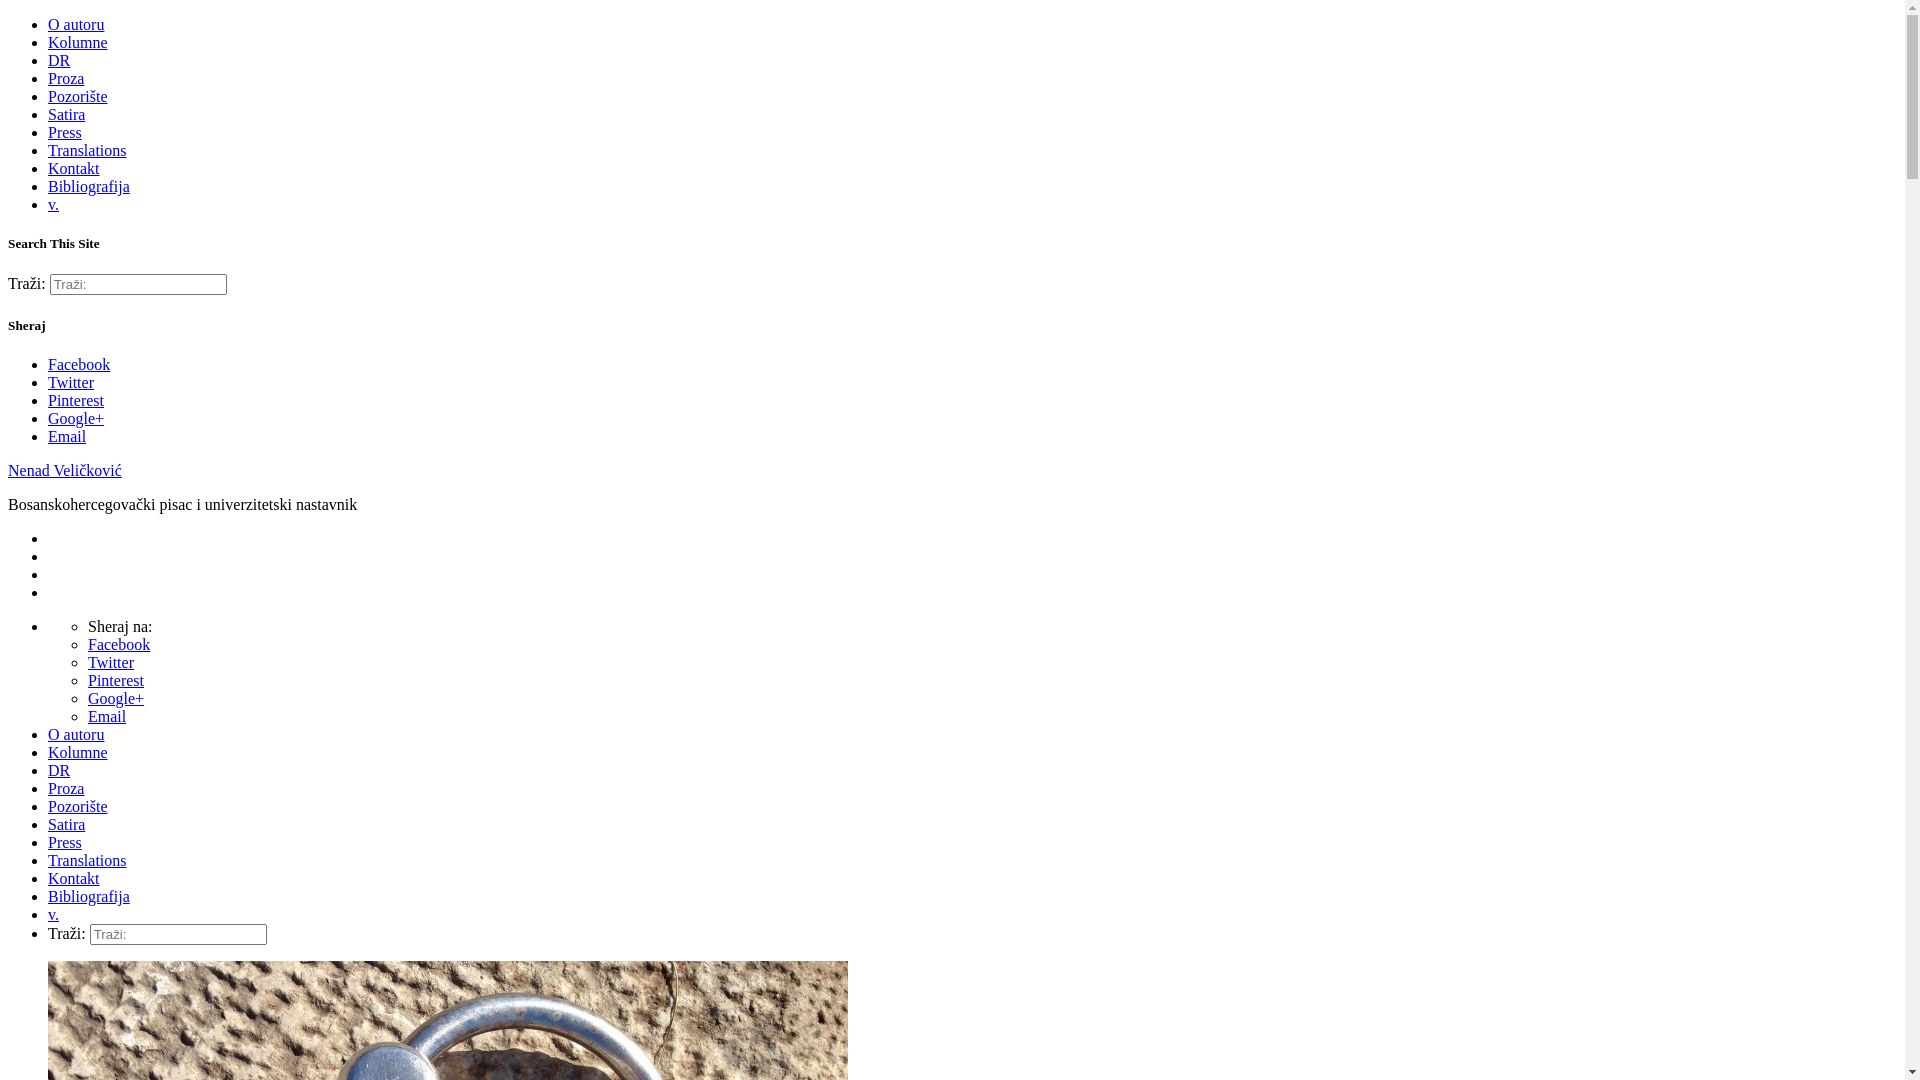 The width and height of the screenshot is (1920, 1080). Describe the element at coordinates (107, 716) in the screenshot. I see `Email` at that location.